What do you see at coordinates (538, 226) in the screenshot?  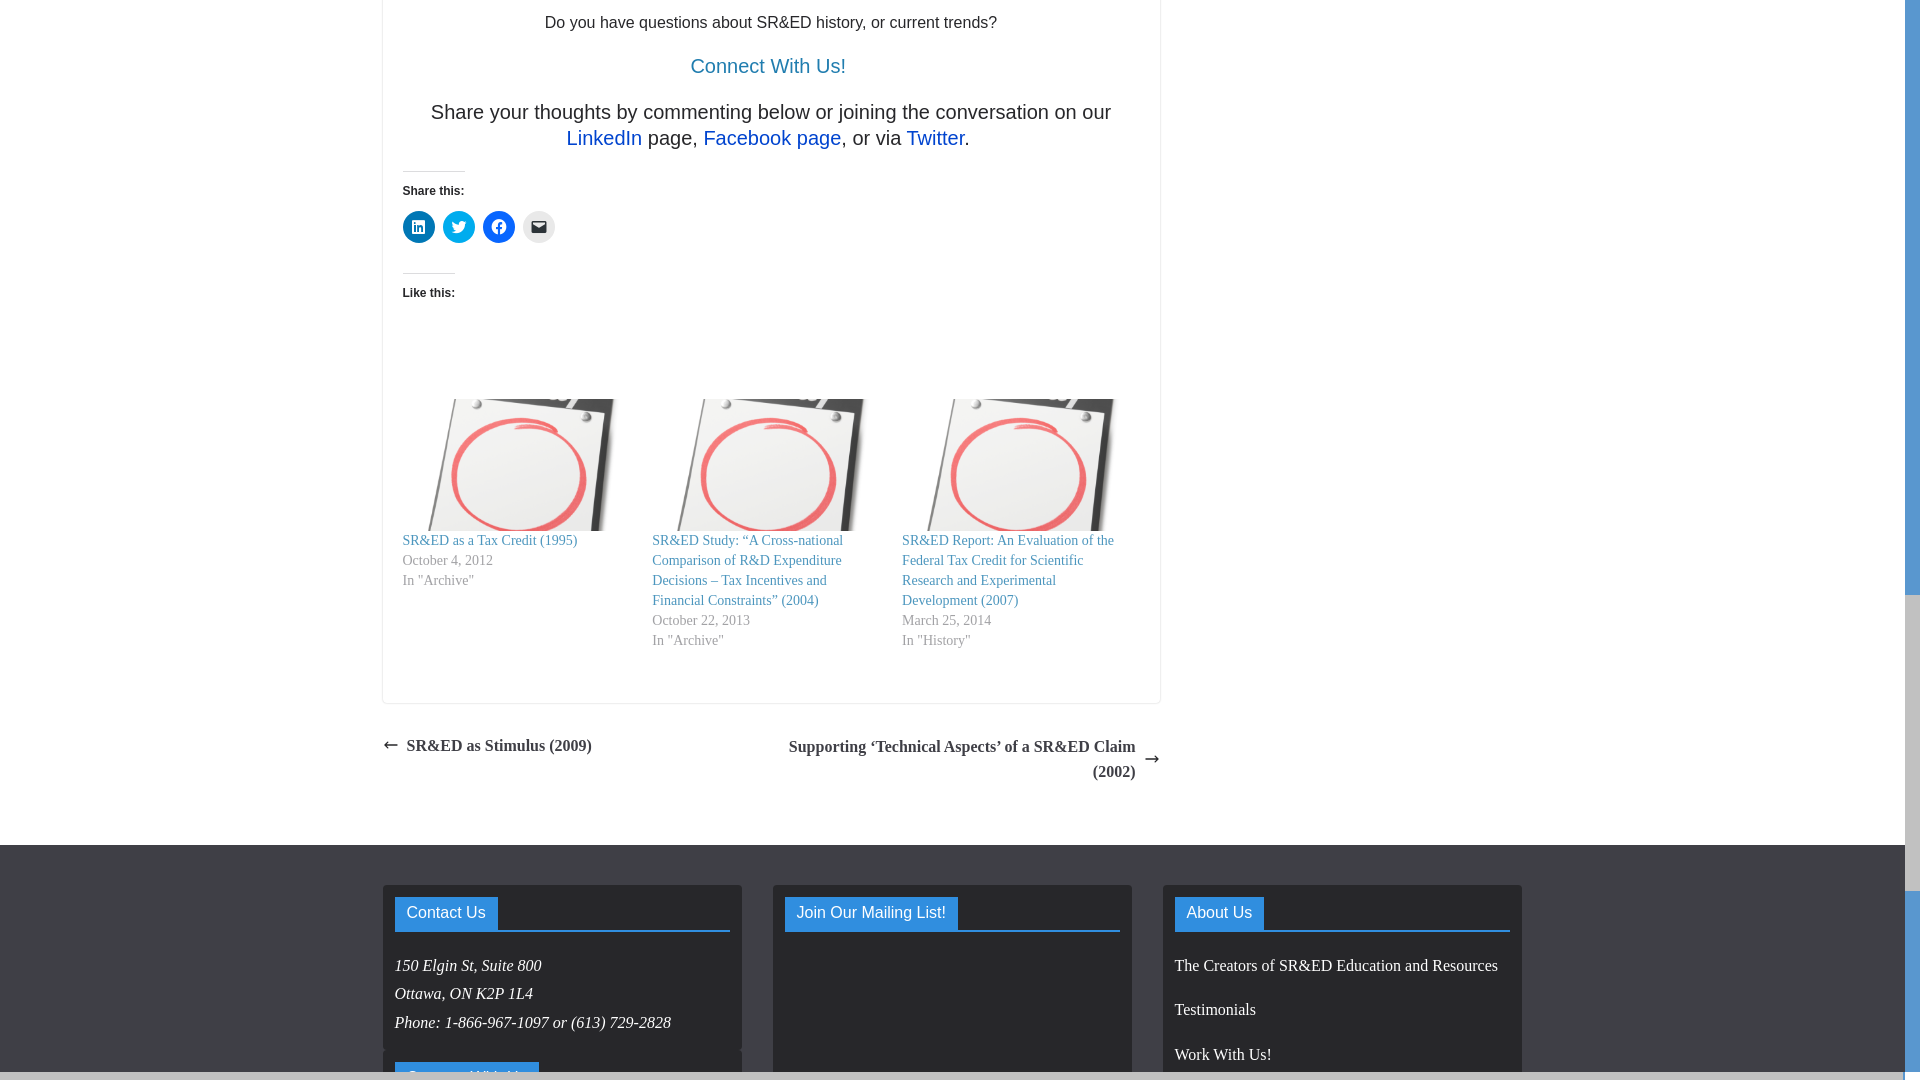 I see `Click to email a link to a friend` at bounding box center [538, 226].